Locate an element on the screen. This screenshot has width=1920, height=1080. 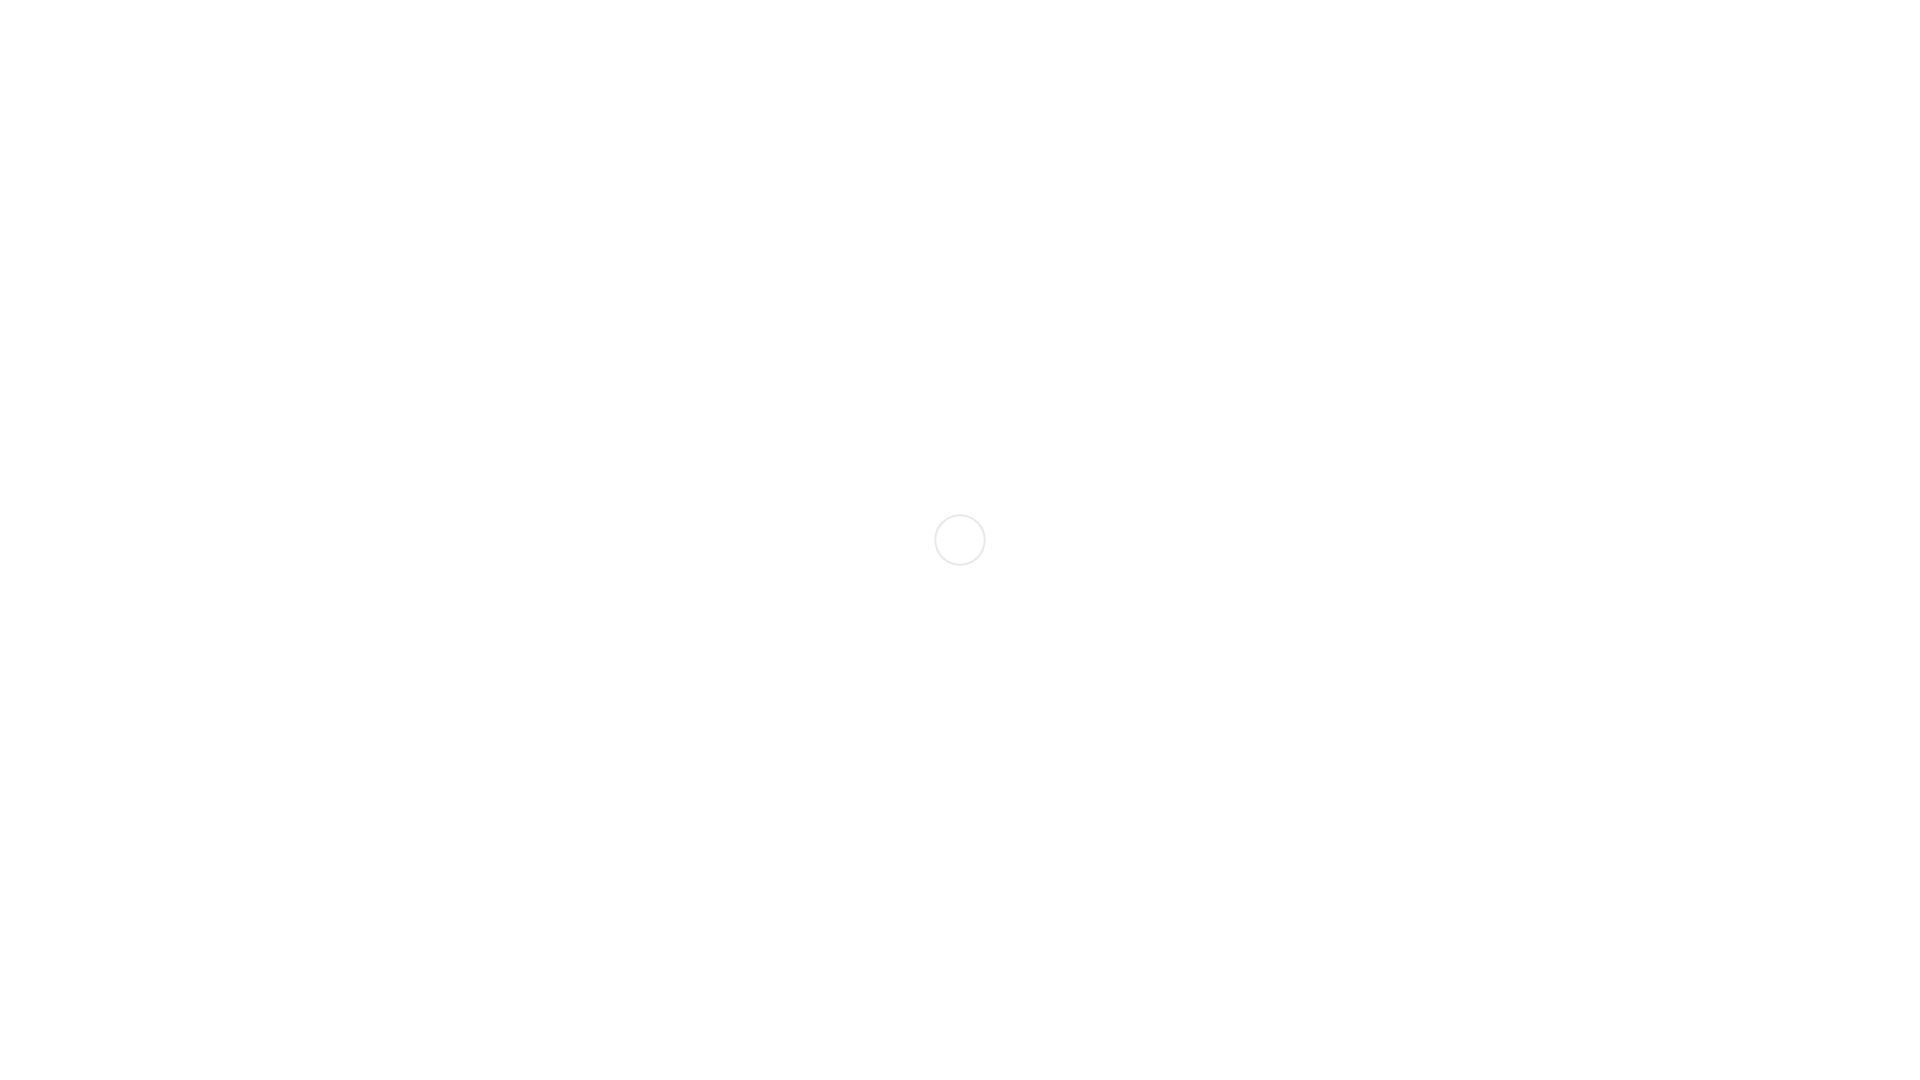
Versace is located at coordinates (1452, 841).